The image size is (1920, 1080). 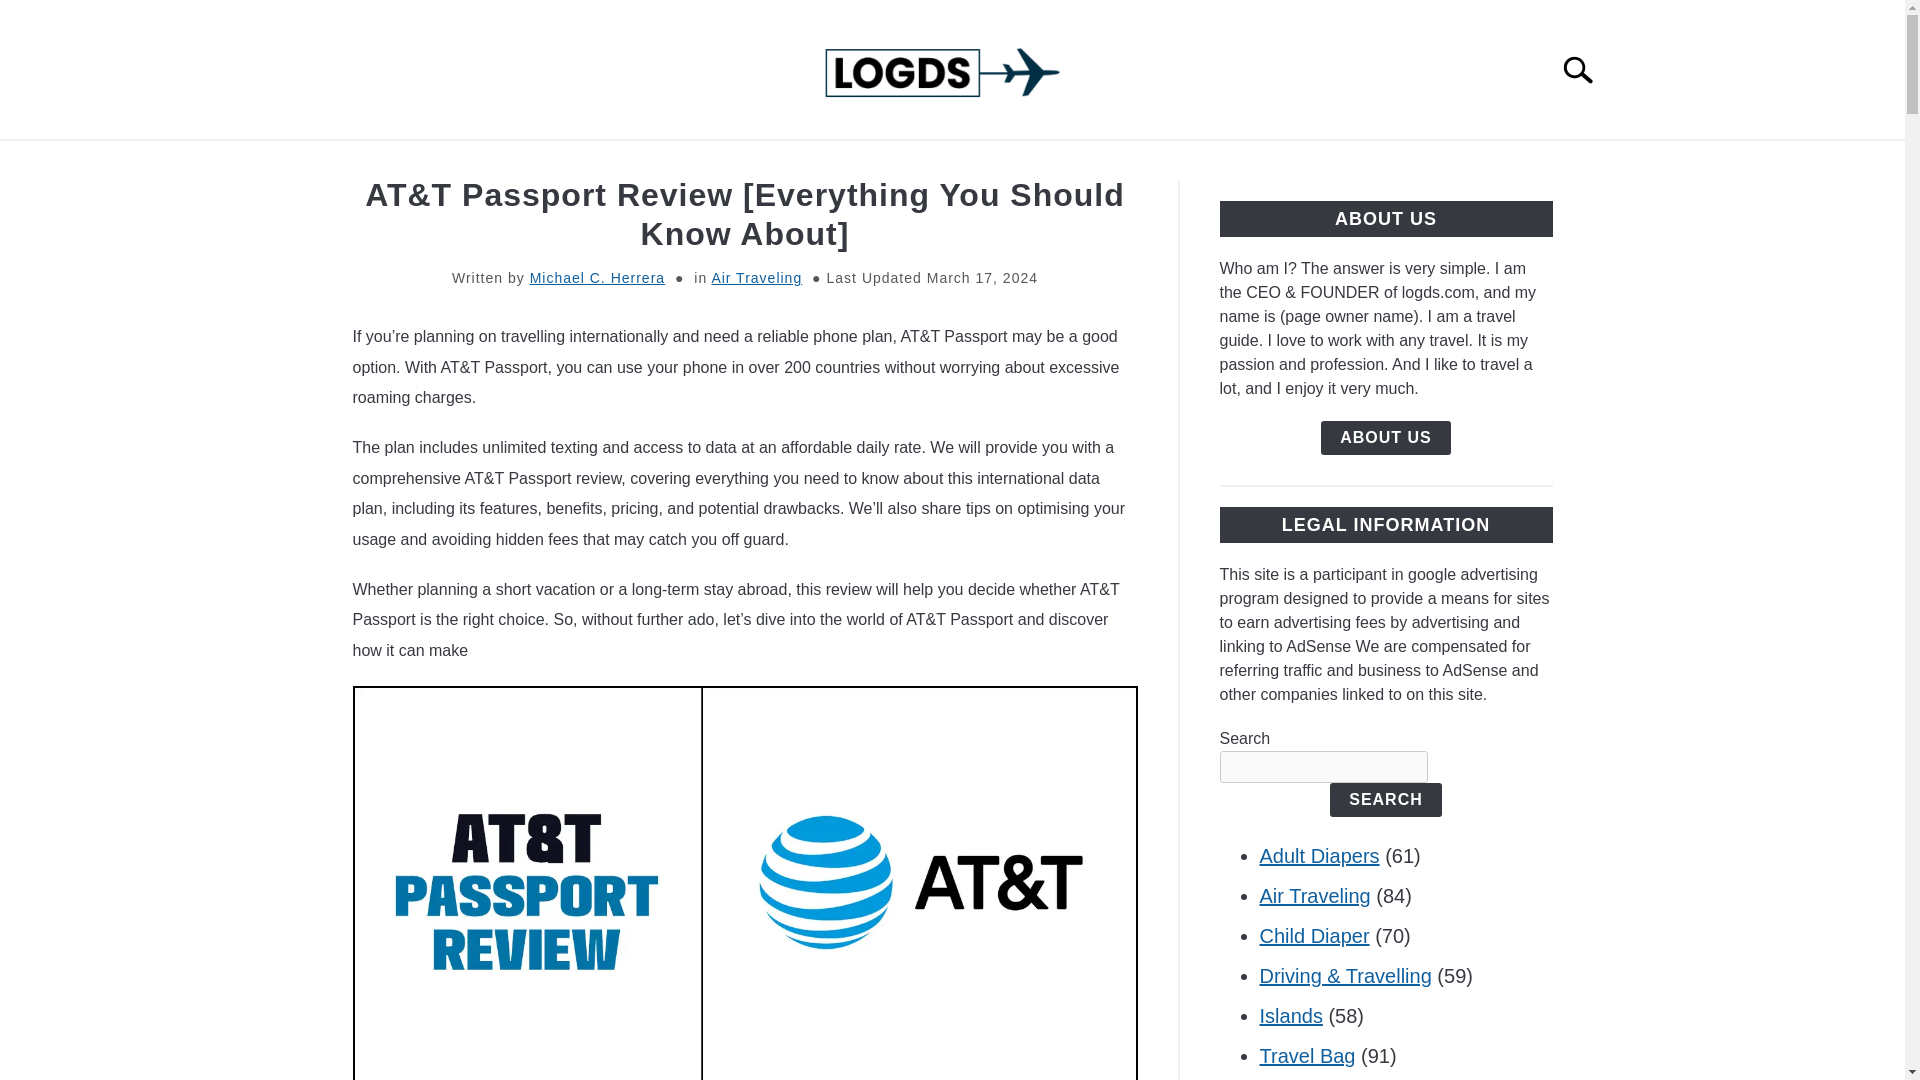 I want to click on Air Traveling, so click(x=756, y=278).